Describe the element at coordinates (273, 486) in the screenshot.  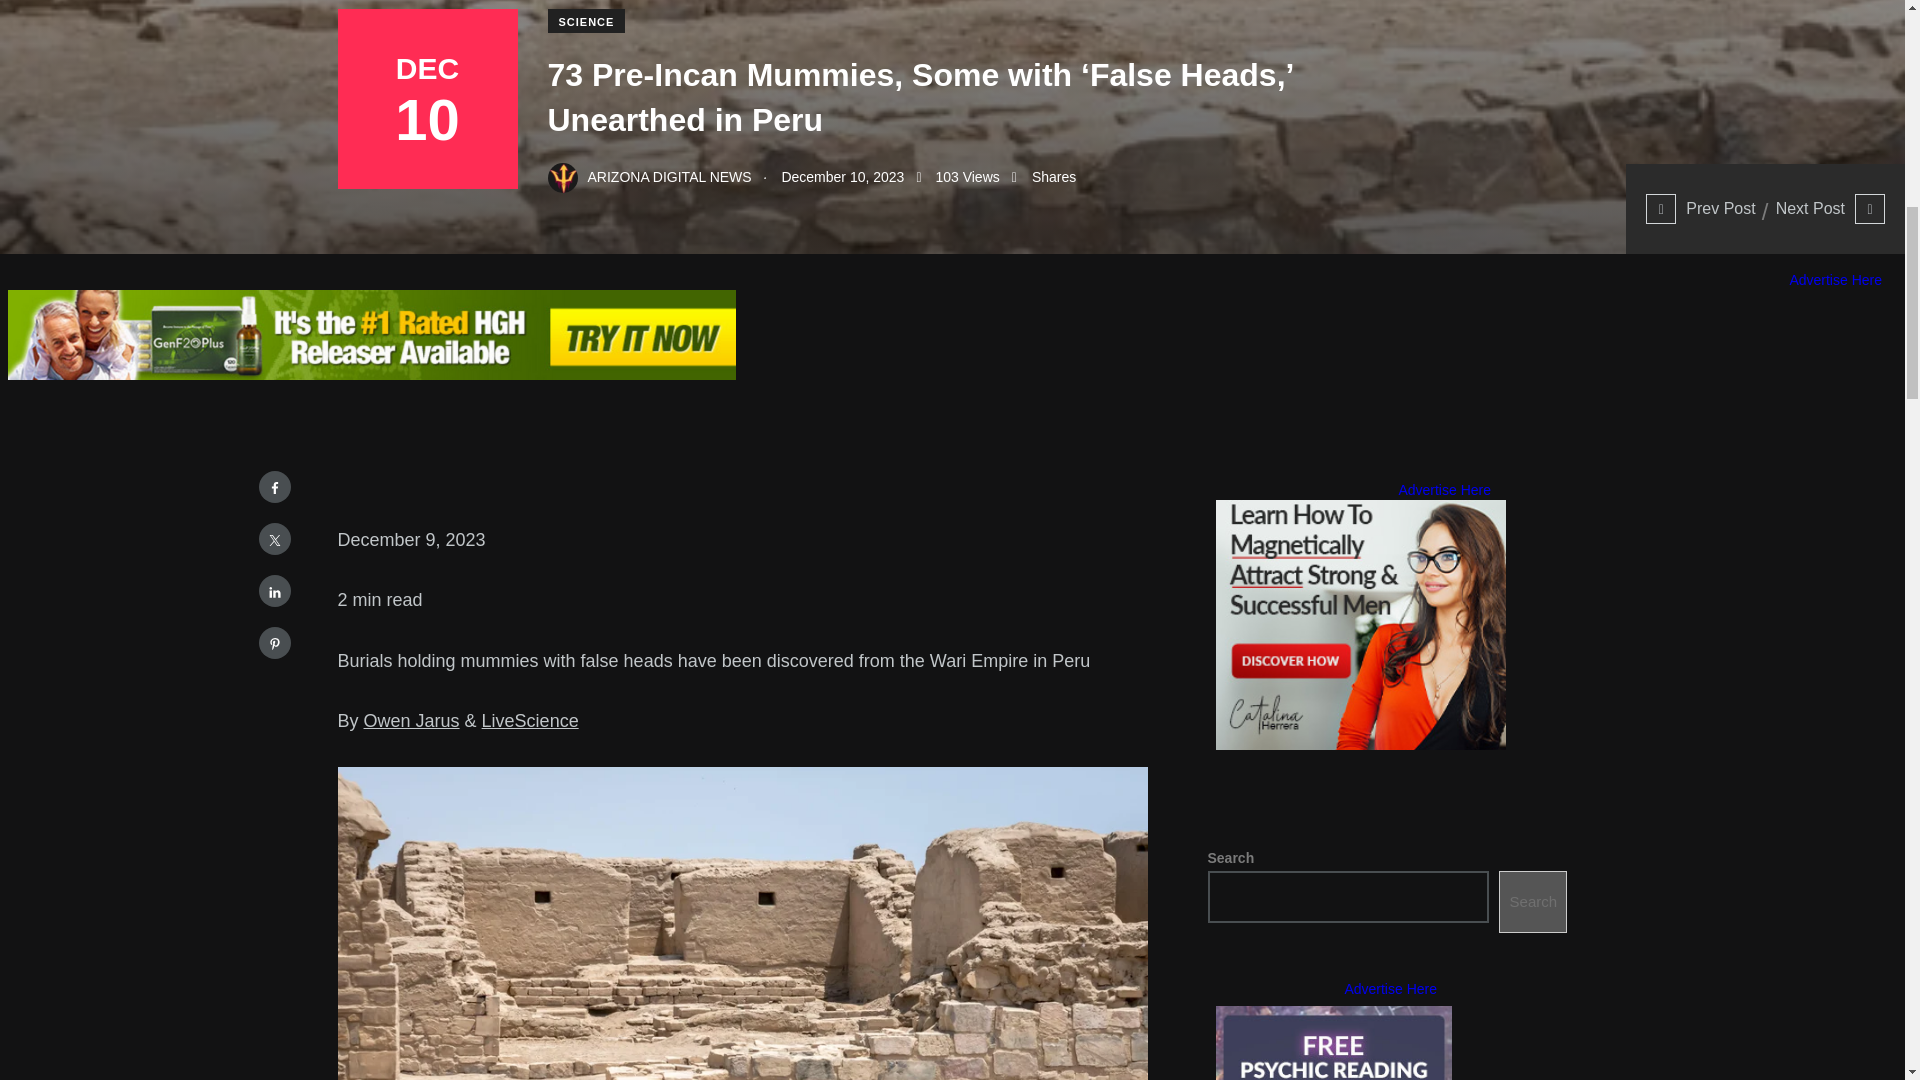
I see `Share on Facebook` at that location.